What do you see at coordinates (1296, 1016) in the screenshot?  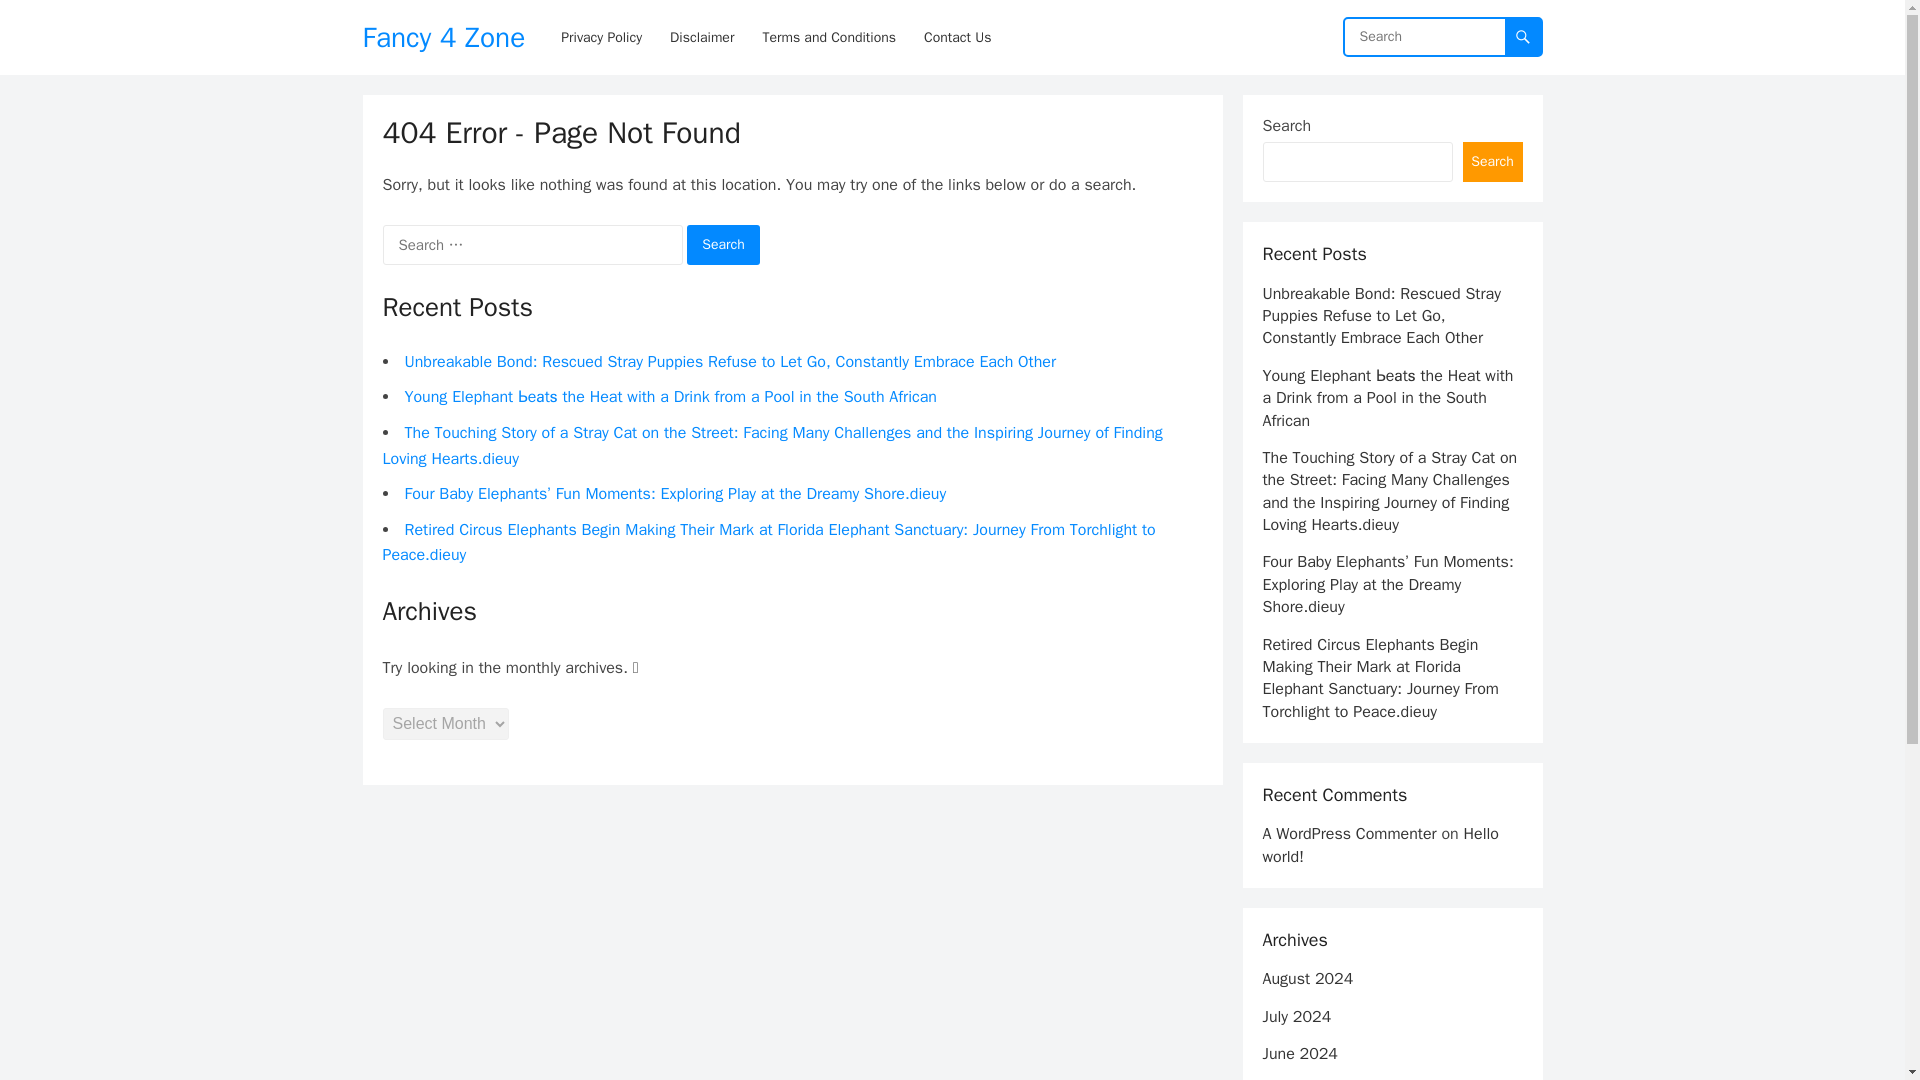 I see `July 2024` at bounding box center [1296, 1016].